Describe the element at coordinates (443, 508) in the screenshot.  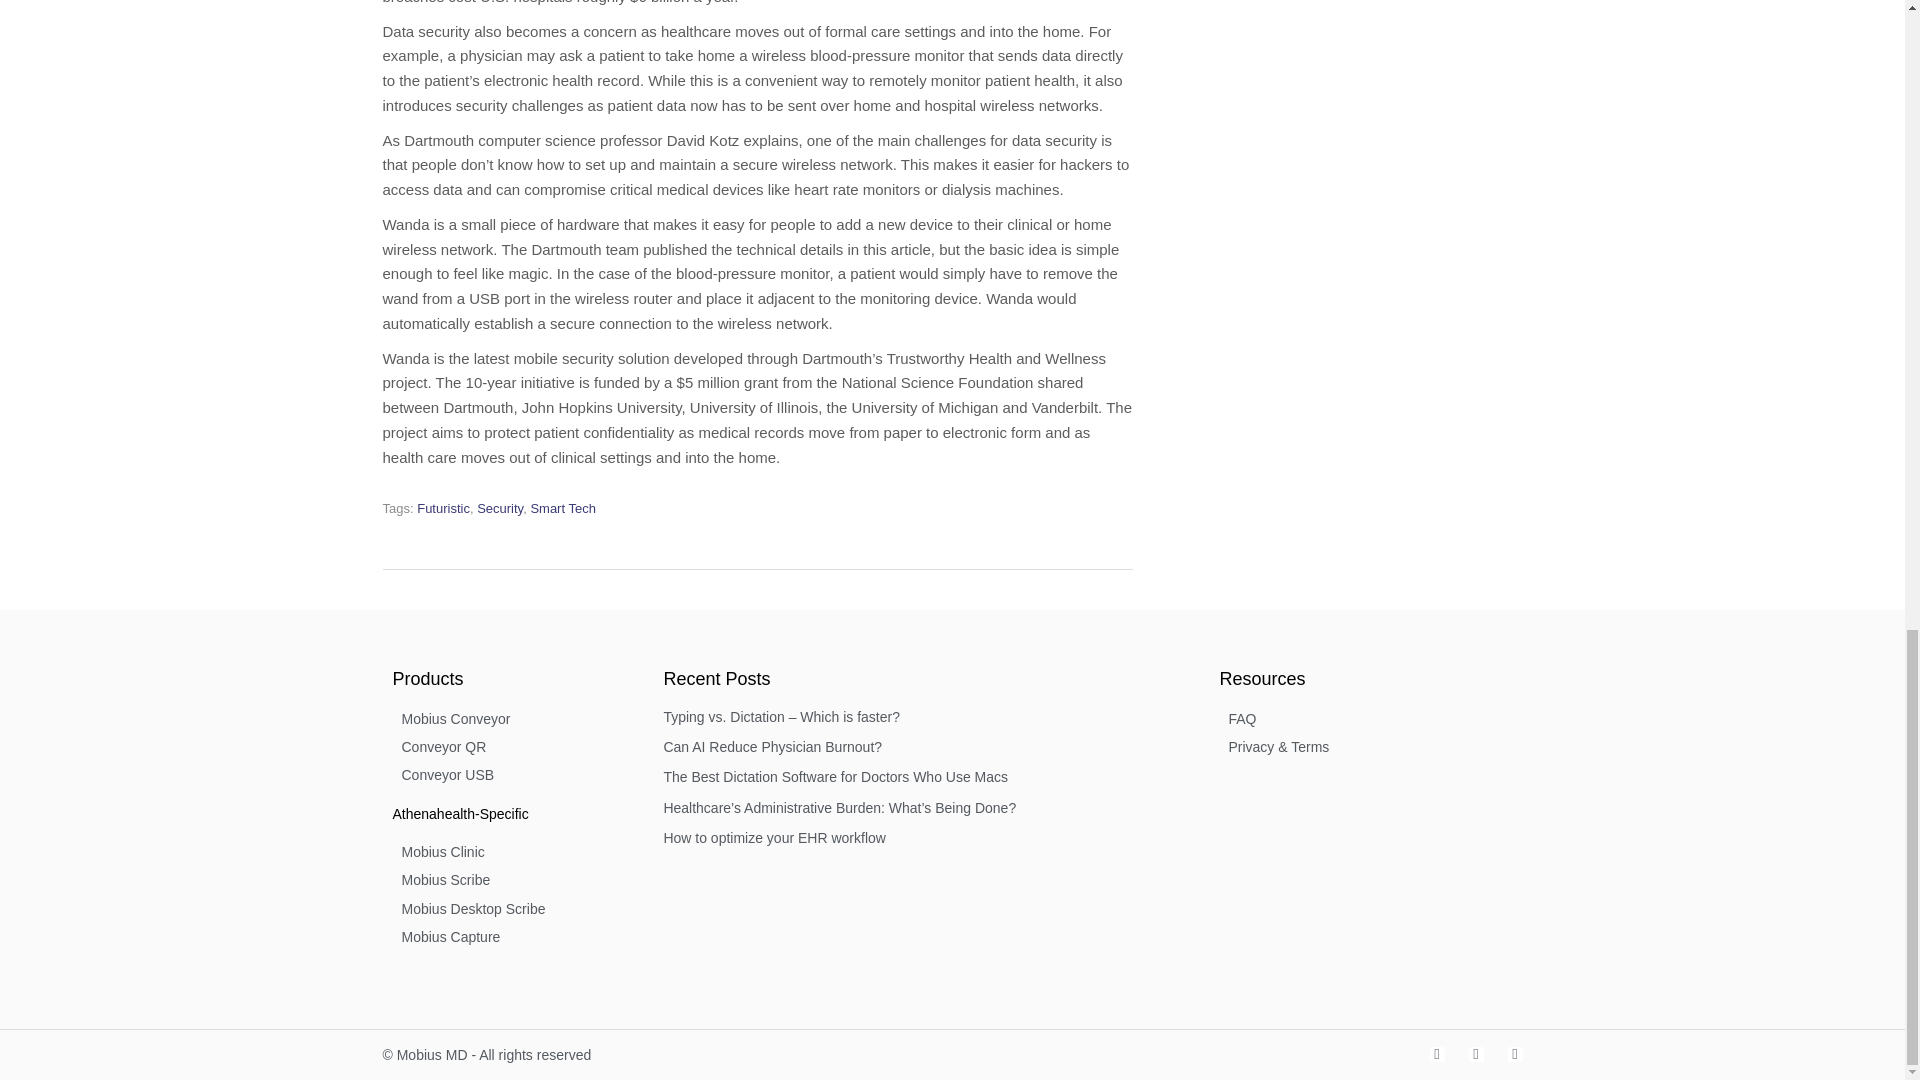
I see `Futuristic` at that location.